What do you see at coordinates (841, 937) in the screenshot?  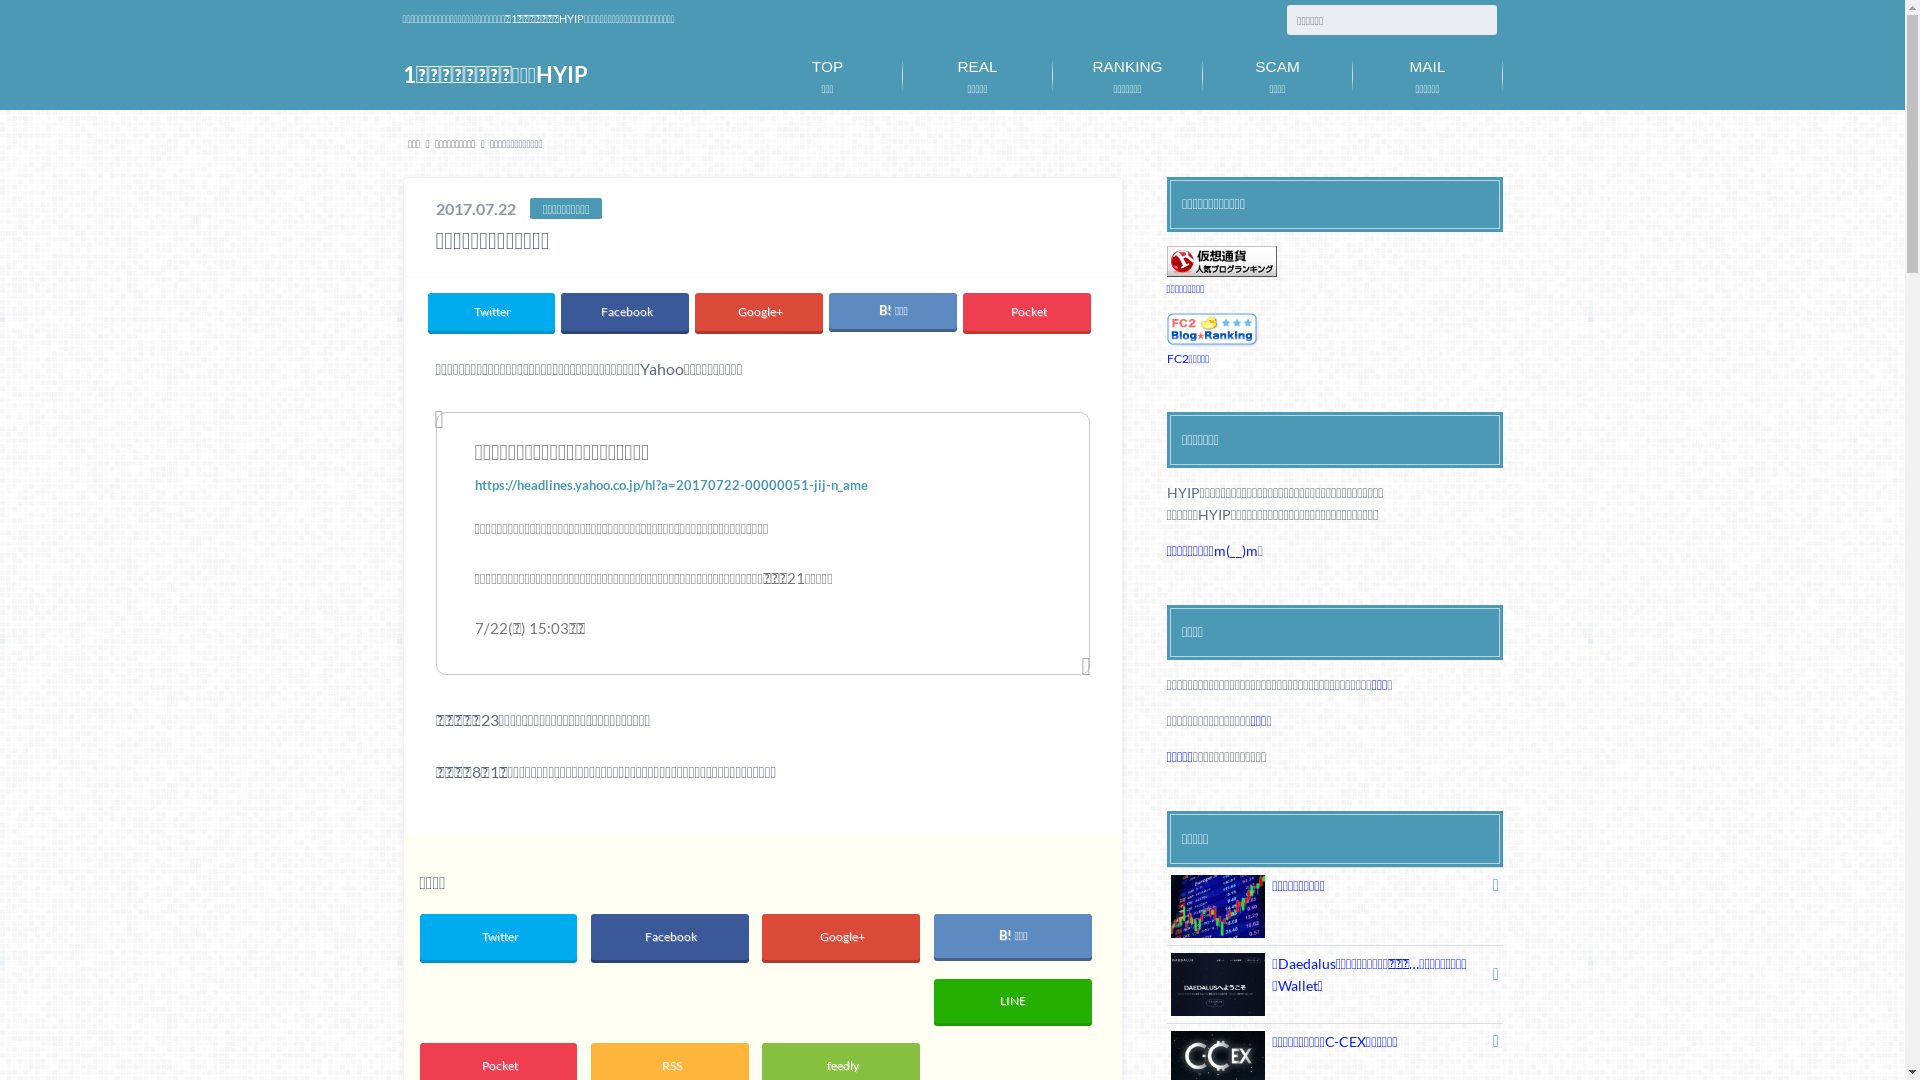 I see `Google+` at bounding box center [841, 937].